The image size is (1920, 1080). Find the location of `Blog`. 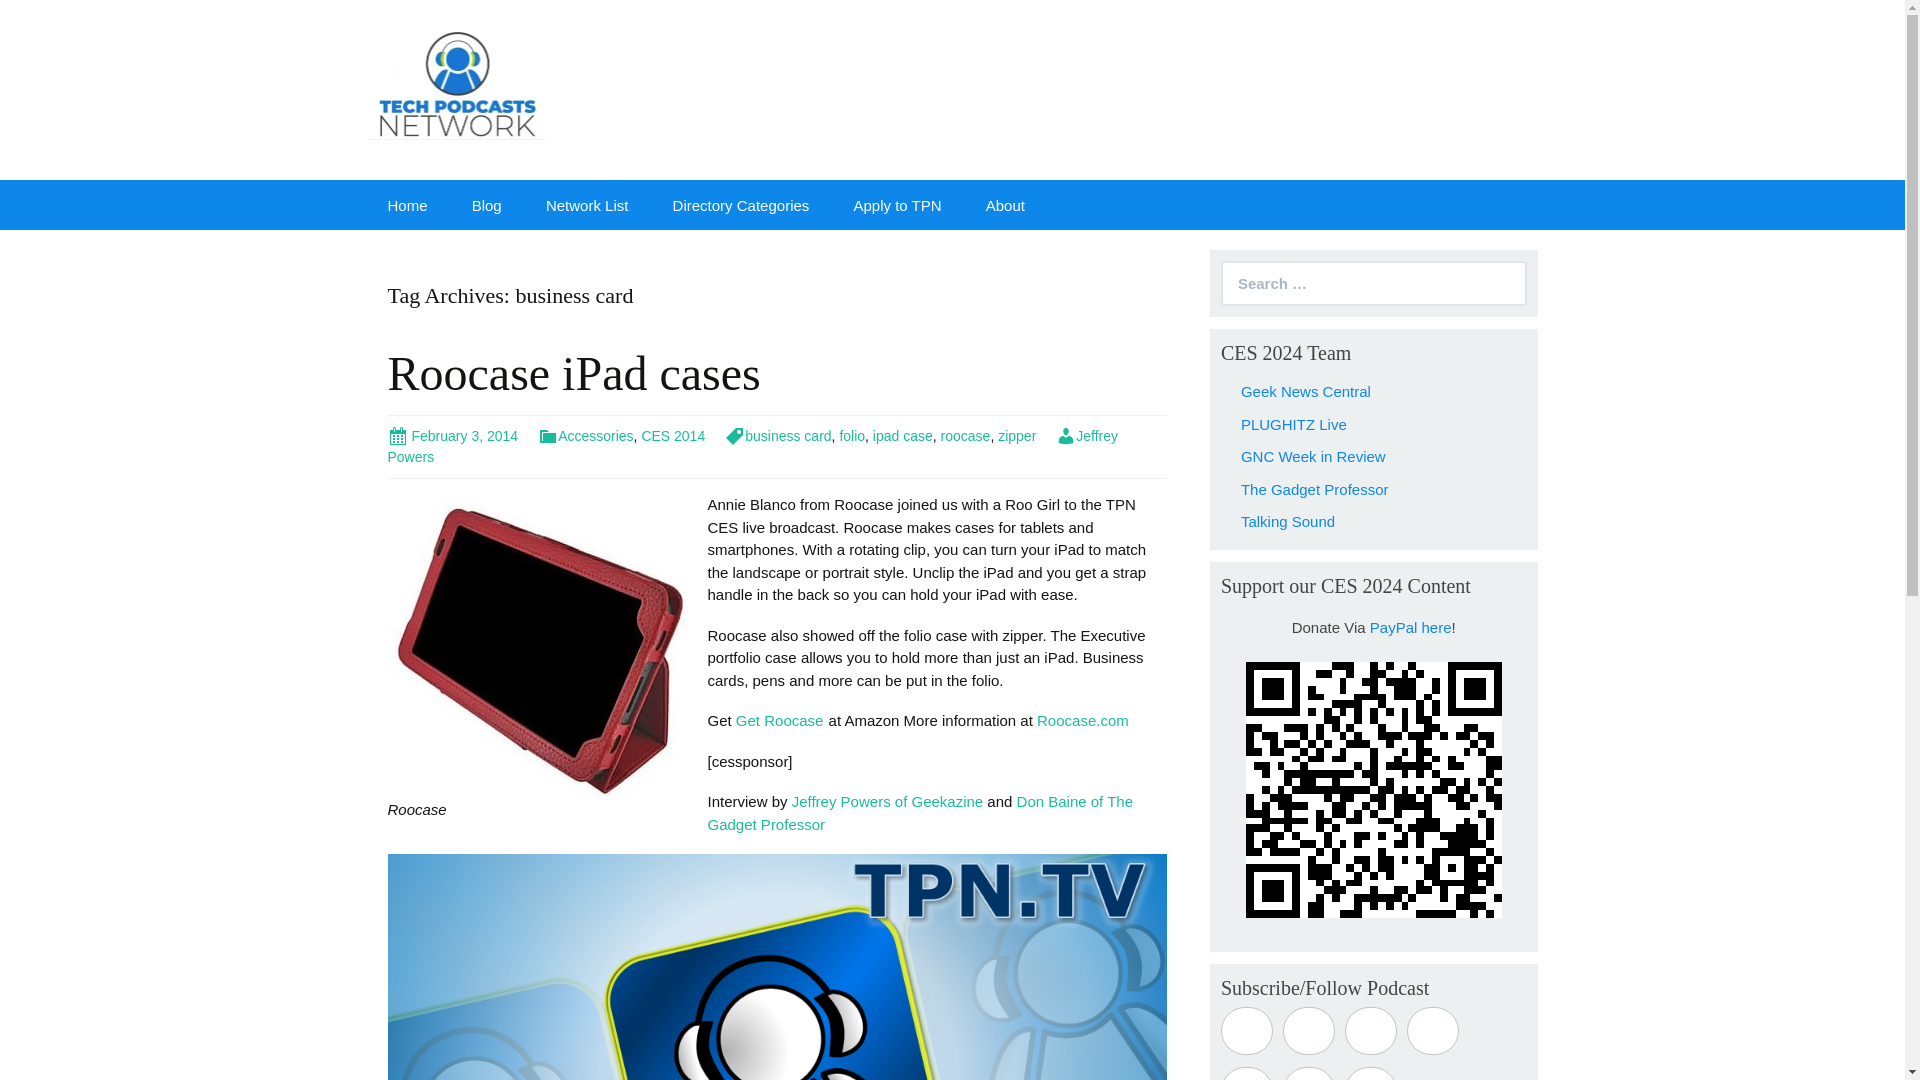

Blog is located at coordinates (486, 205).